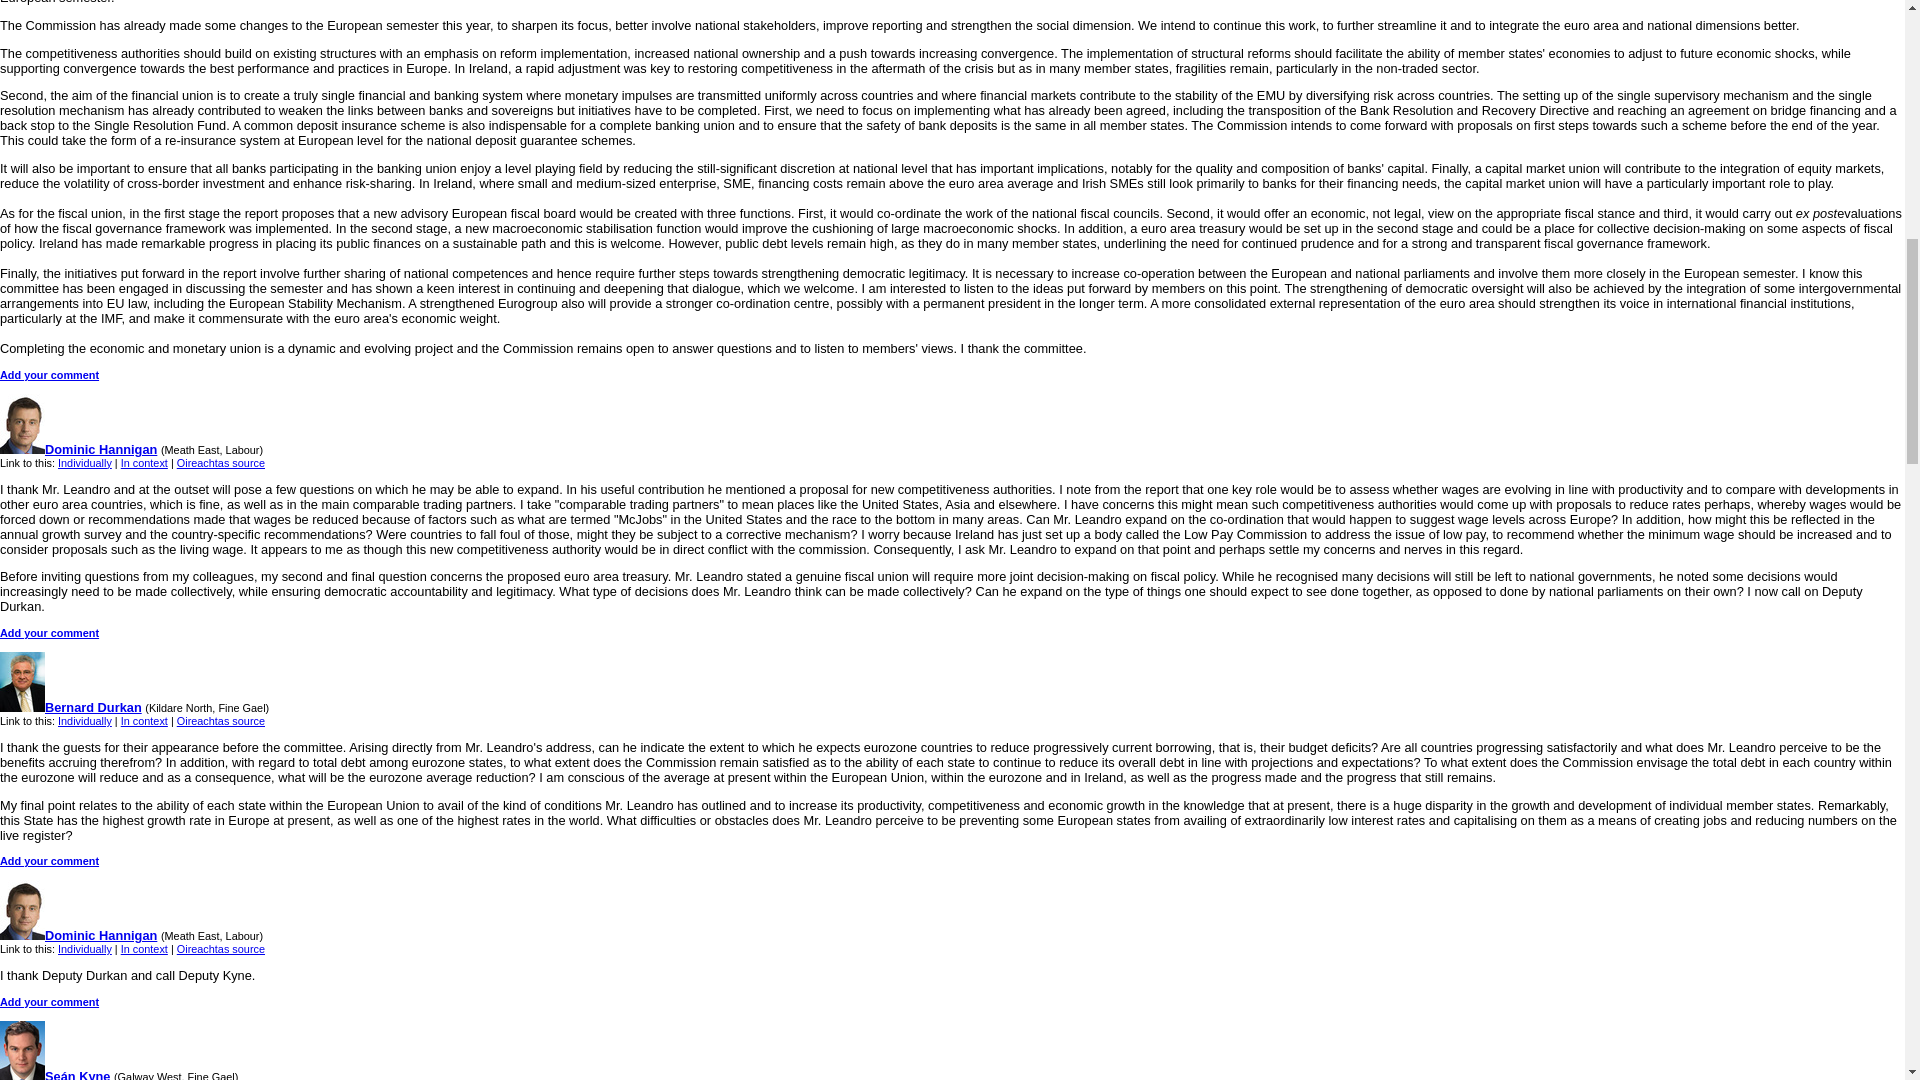 The width and height of the screenshot is (1920, 1080). What do you see at coordinates (144, 720) in the screenshot?
I see `In context` at bounding box center [144, 720].